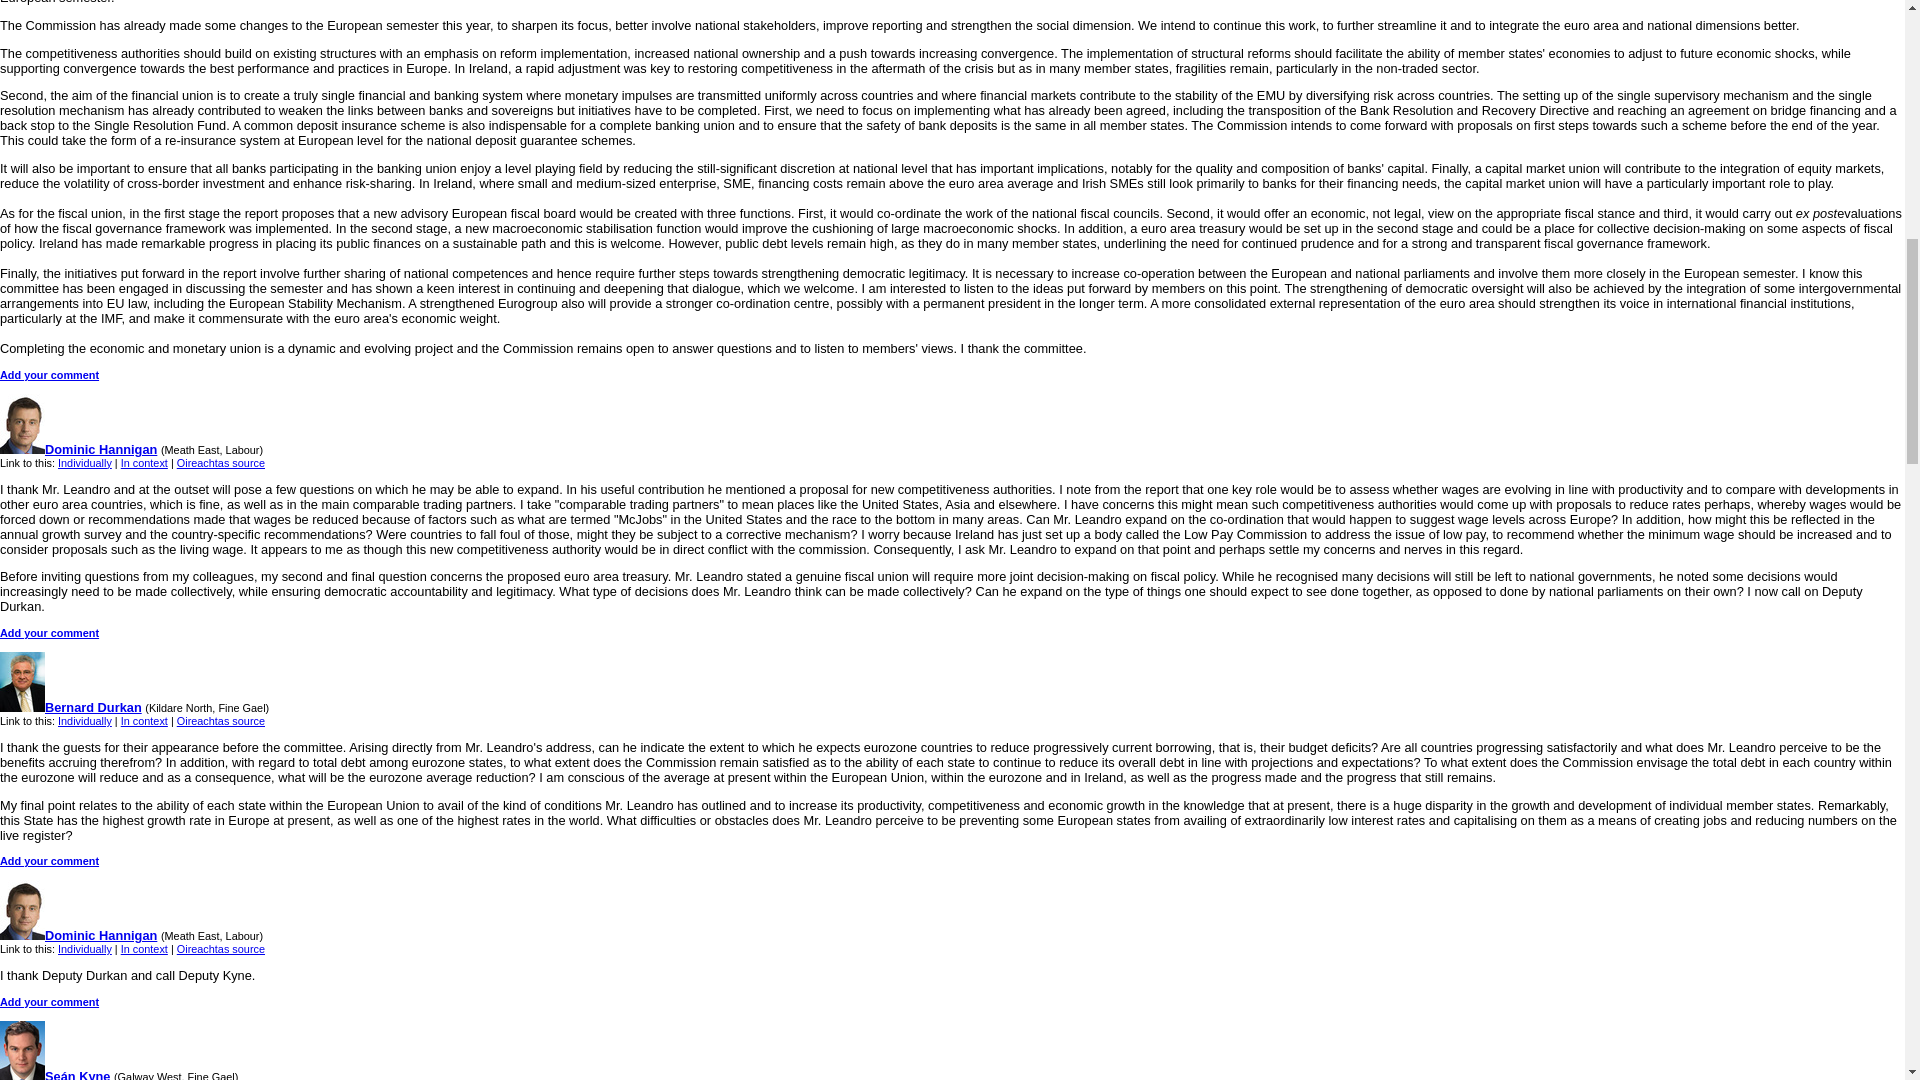 The width and height of the screenshot is (1920, 1080). What do you see at coordinates (144, 720) in the screenshot?
I see `In context` at bounding box center [144, 720].